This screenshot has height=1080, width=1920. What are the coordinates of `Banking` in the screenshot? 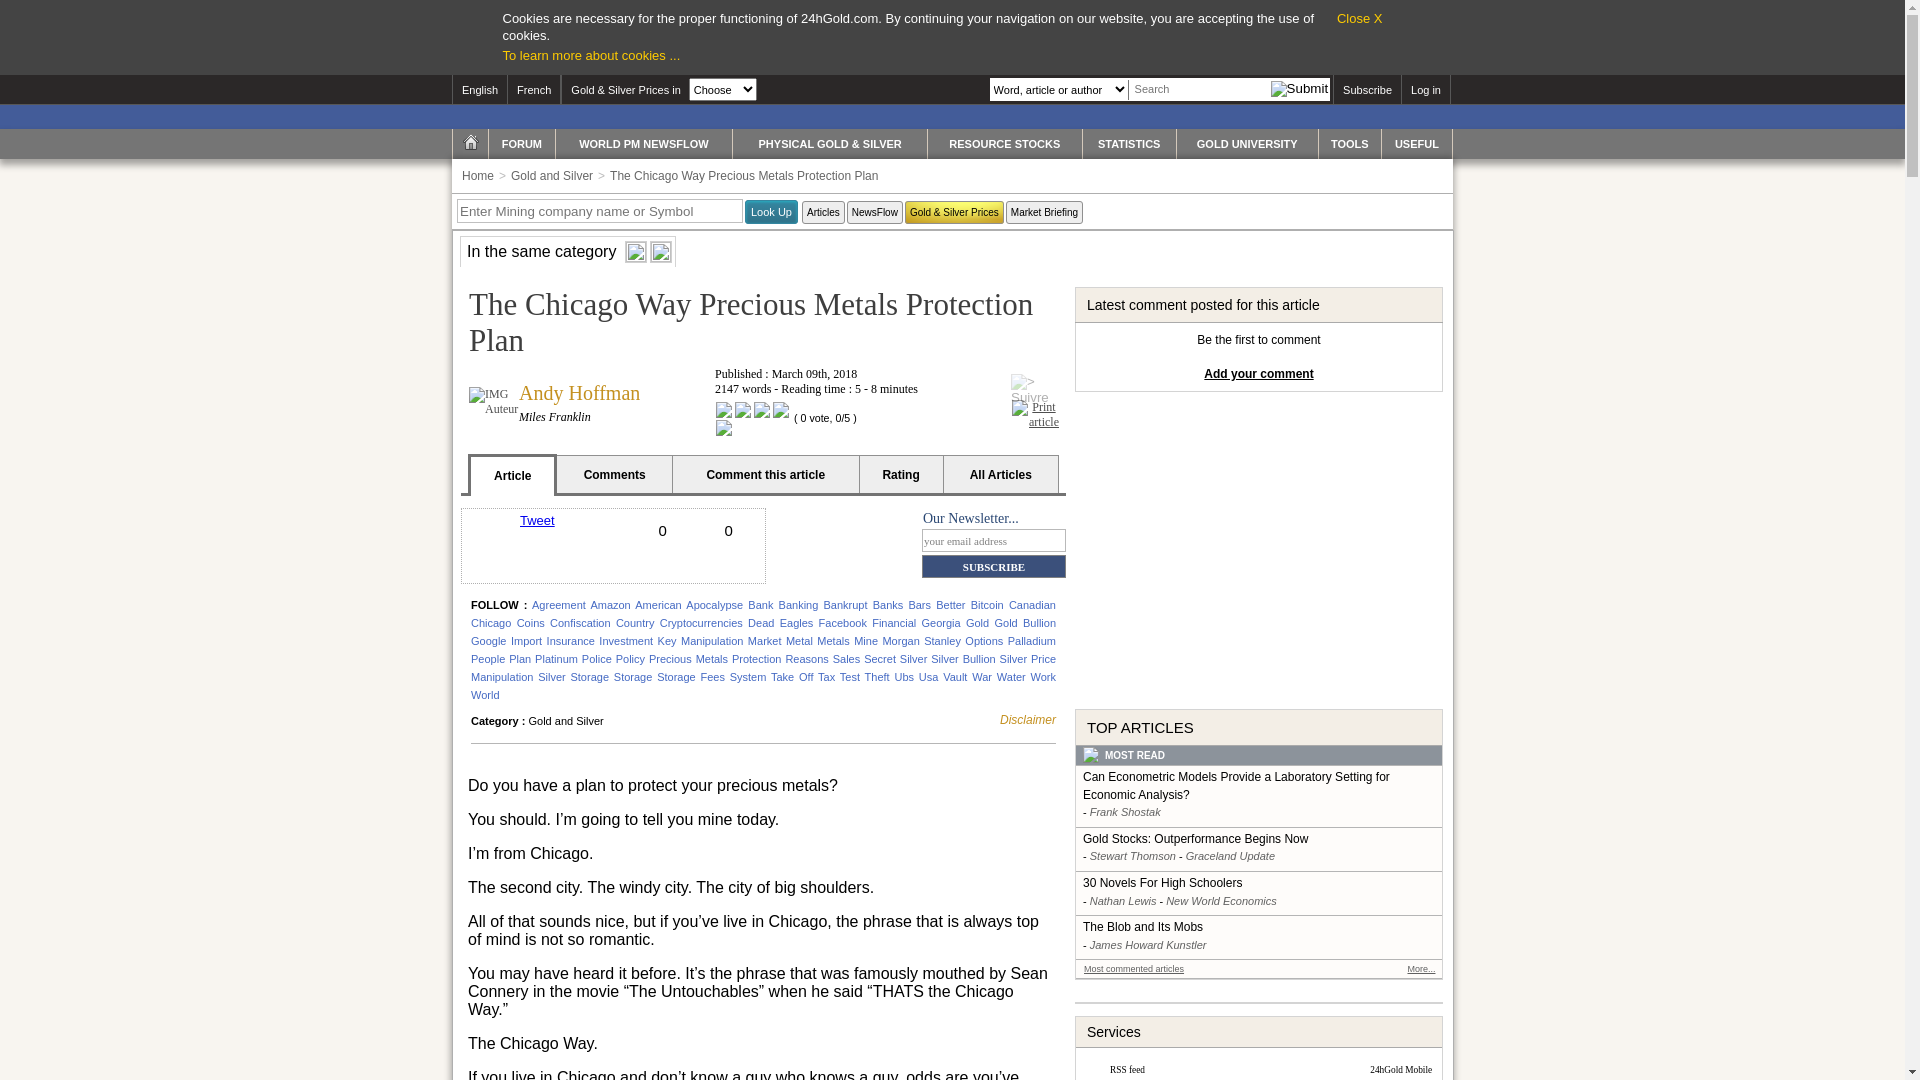 It's located at (799, 605).